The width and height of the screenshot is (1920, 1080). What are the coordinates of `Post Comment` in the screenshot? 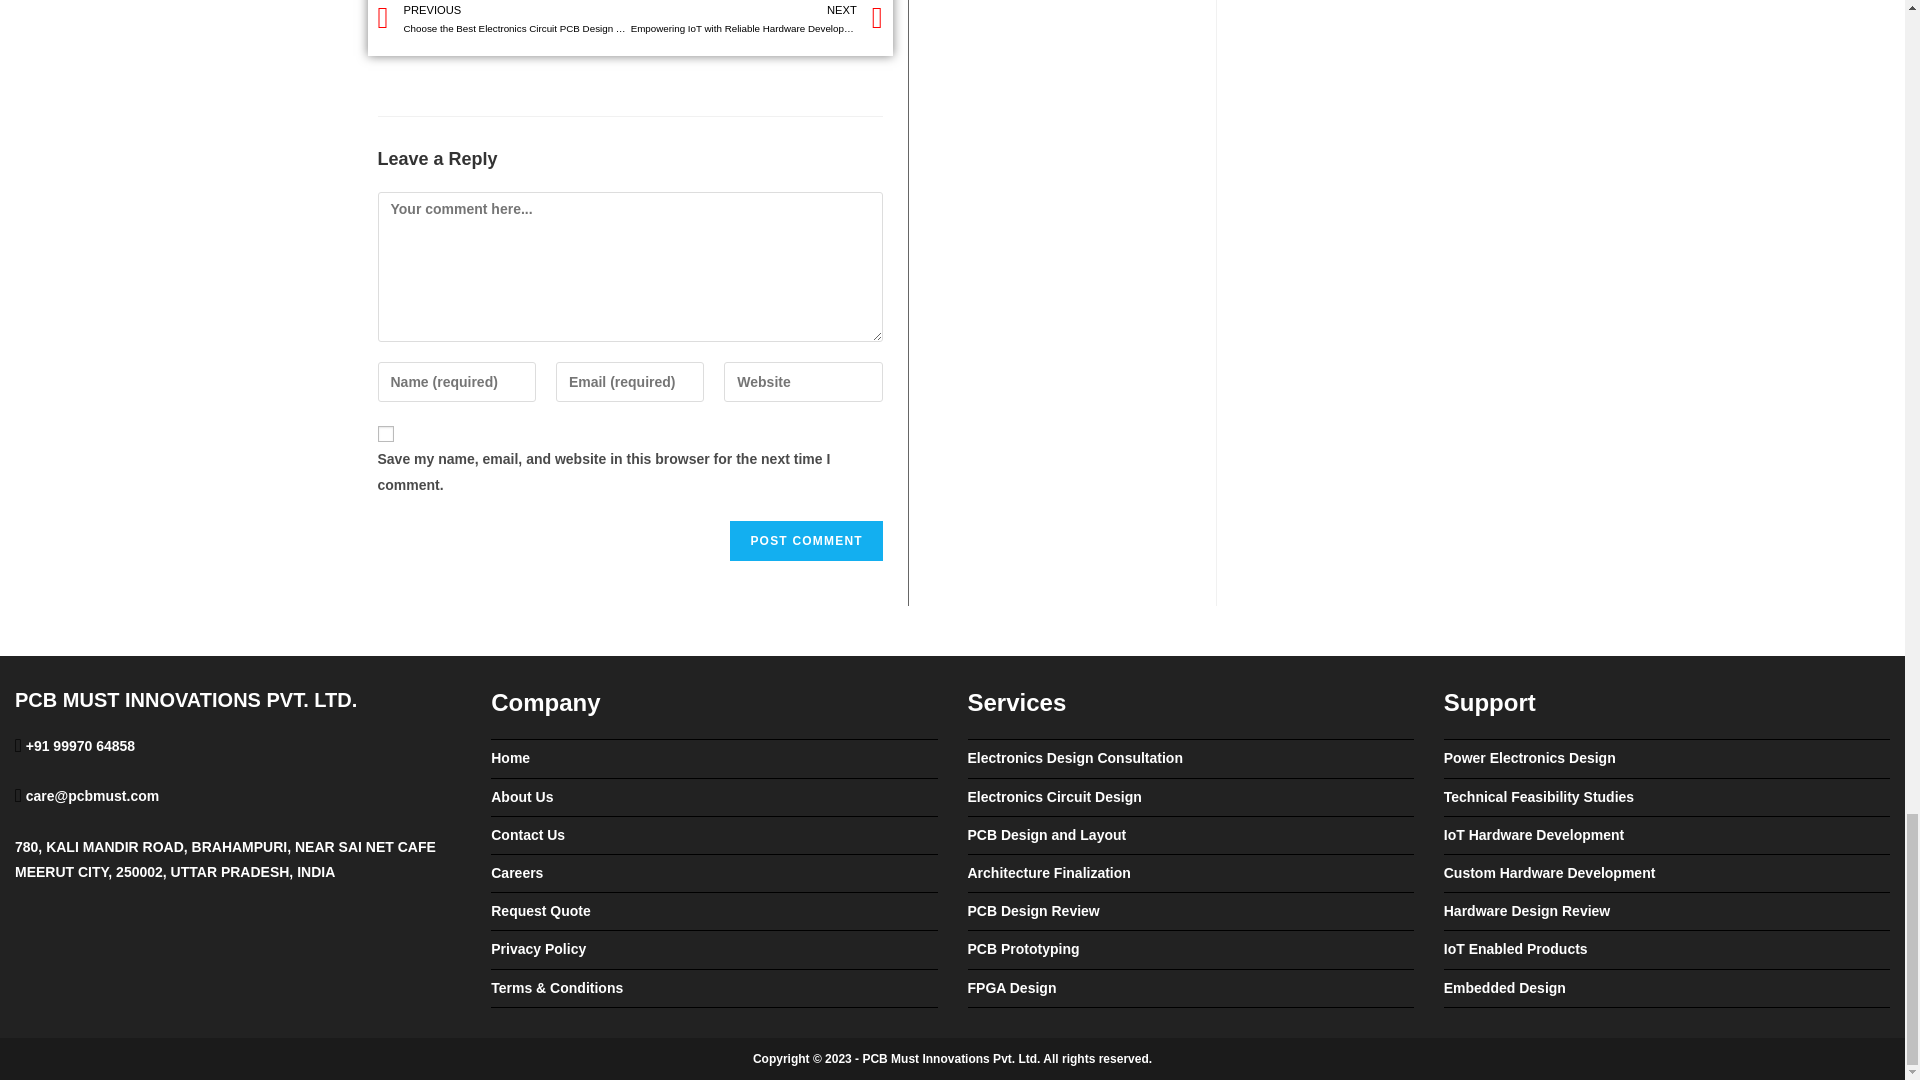 It's located at (805, 540).